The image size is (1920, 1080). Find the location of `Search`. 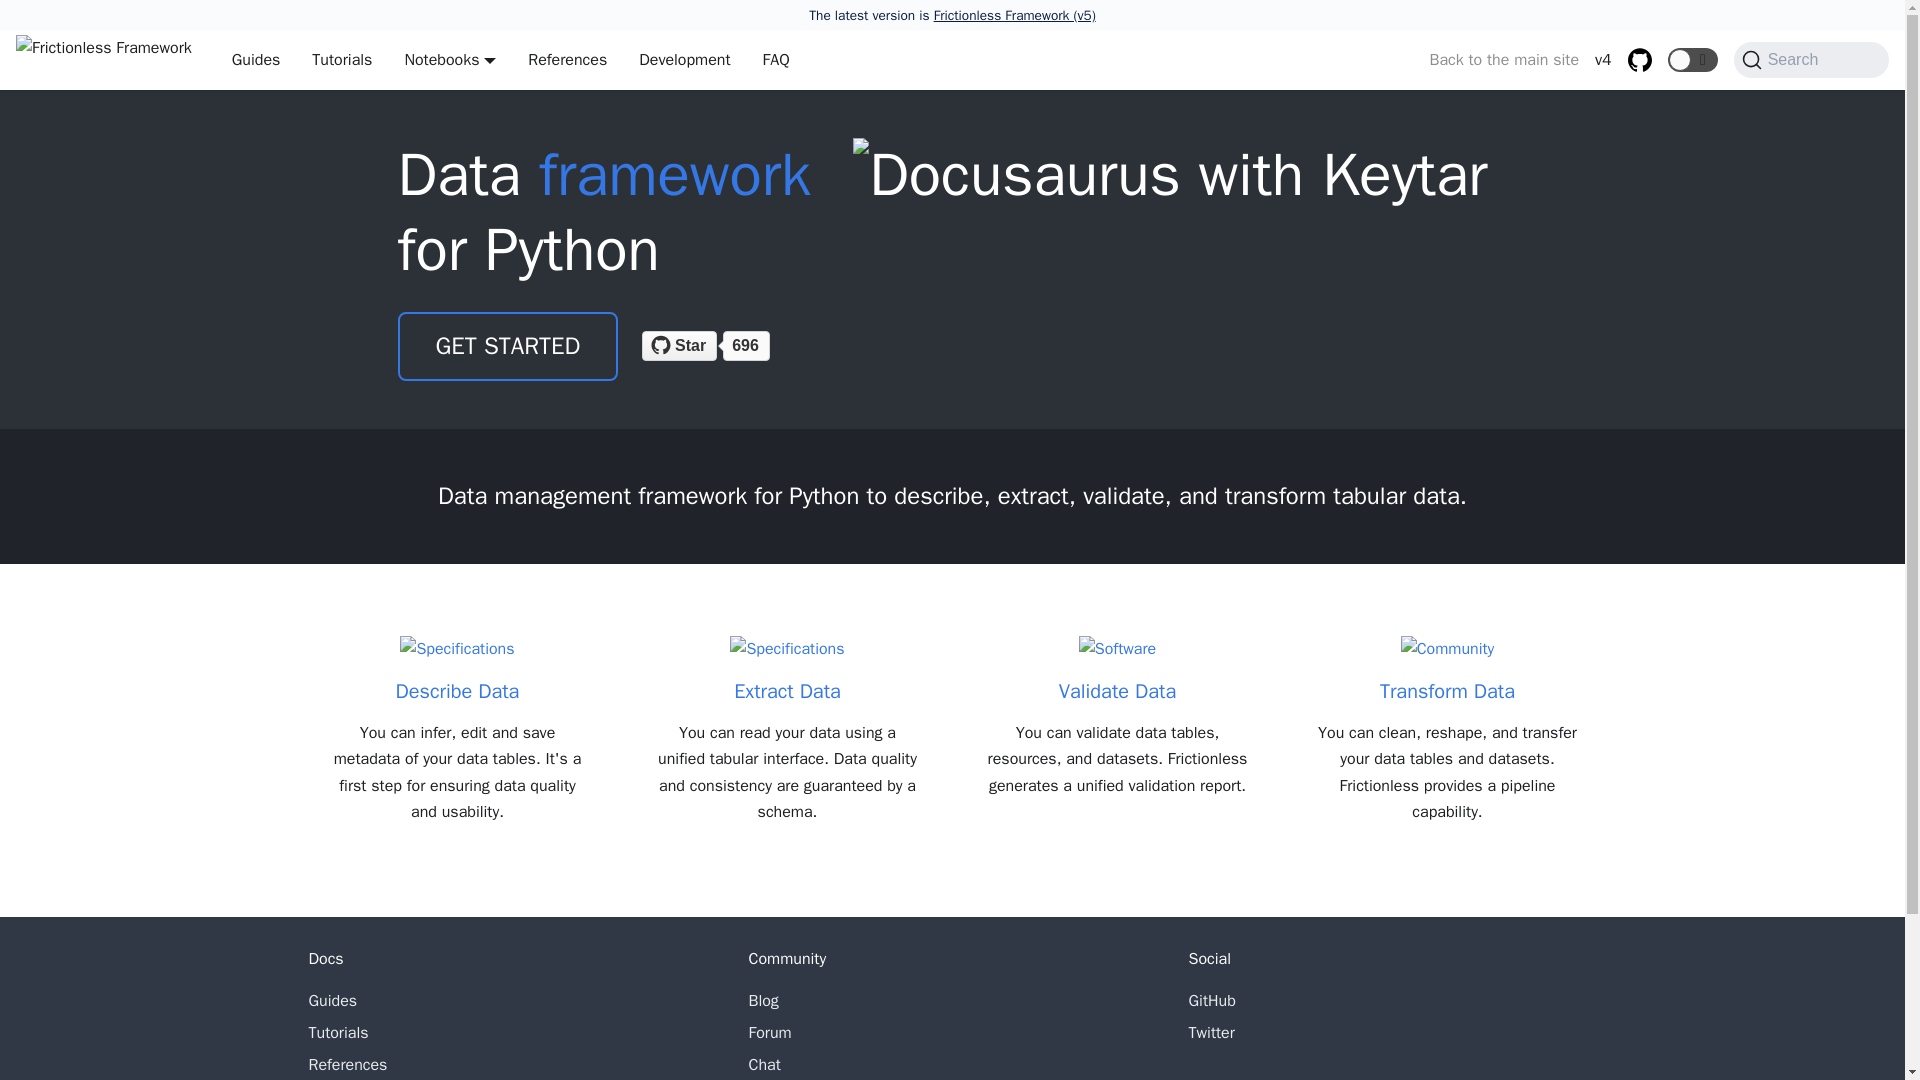

Search is located at coordinates (1811, 60).